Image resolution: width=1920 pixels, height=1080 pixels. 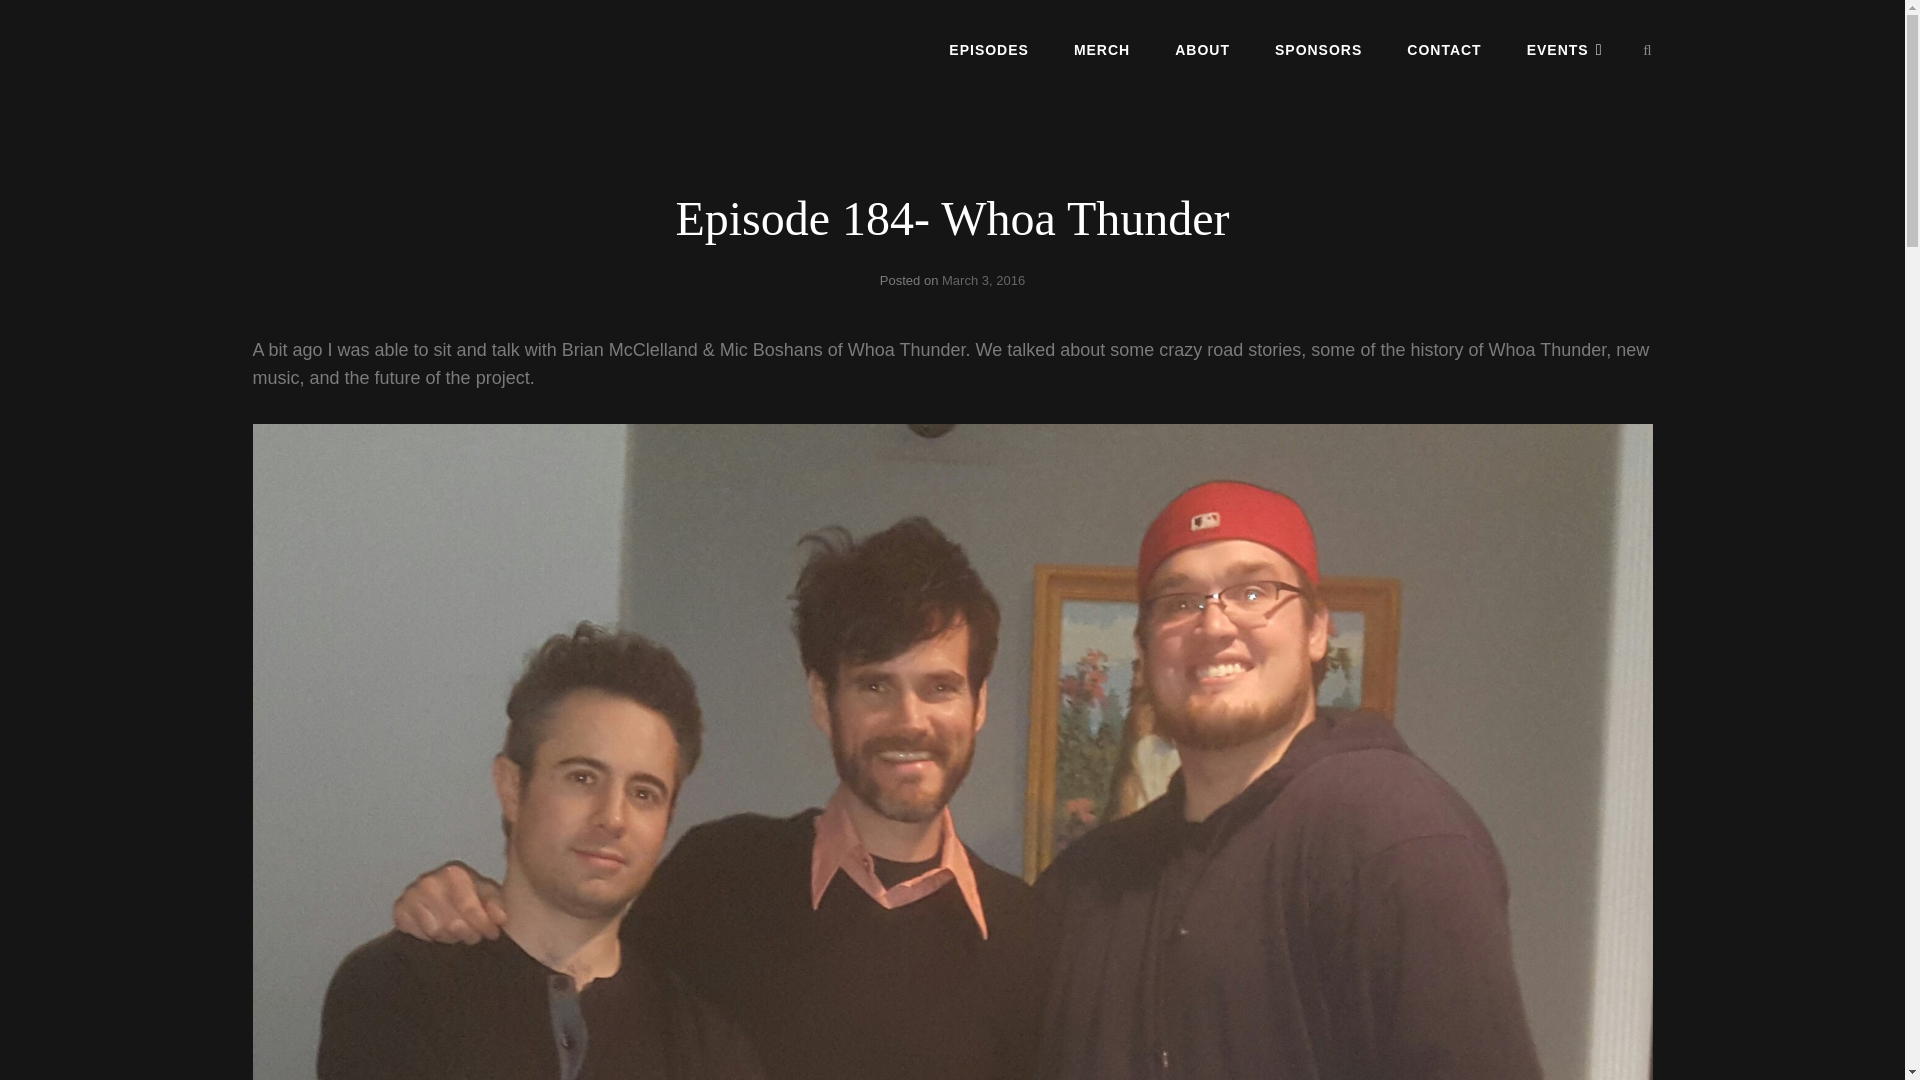 I want to click on March 3, 2016, so click(x=984, y=280).